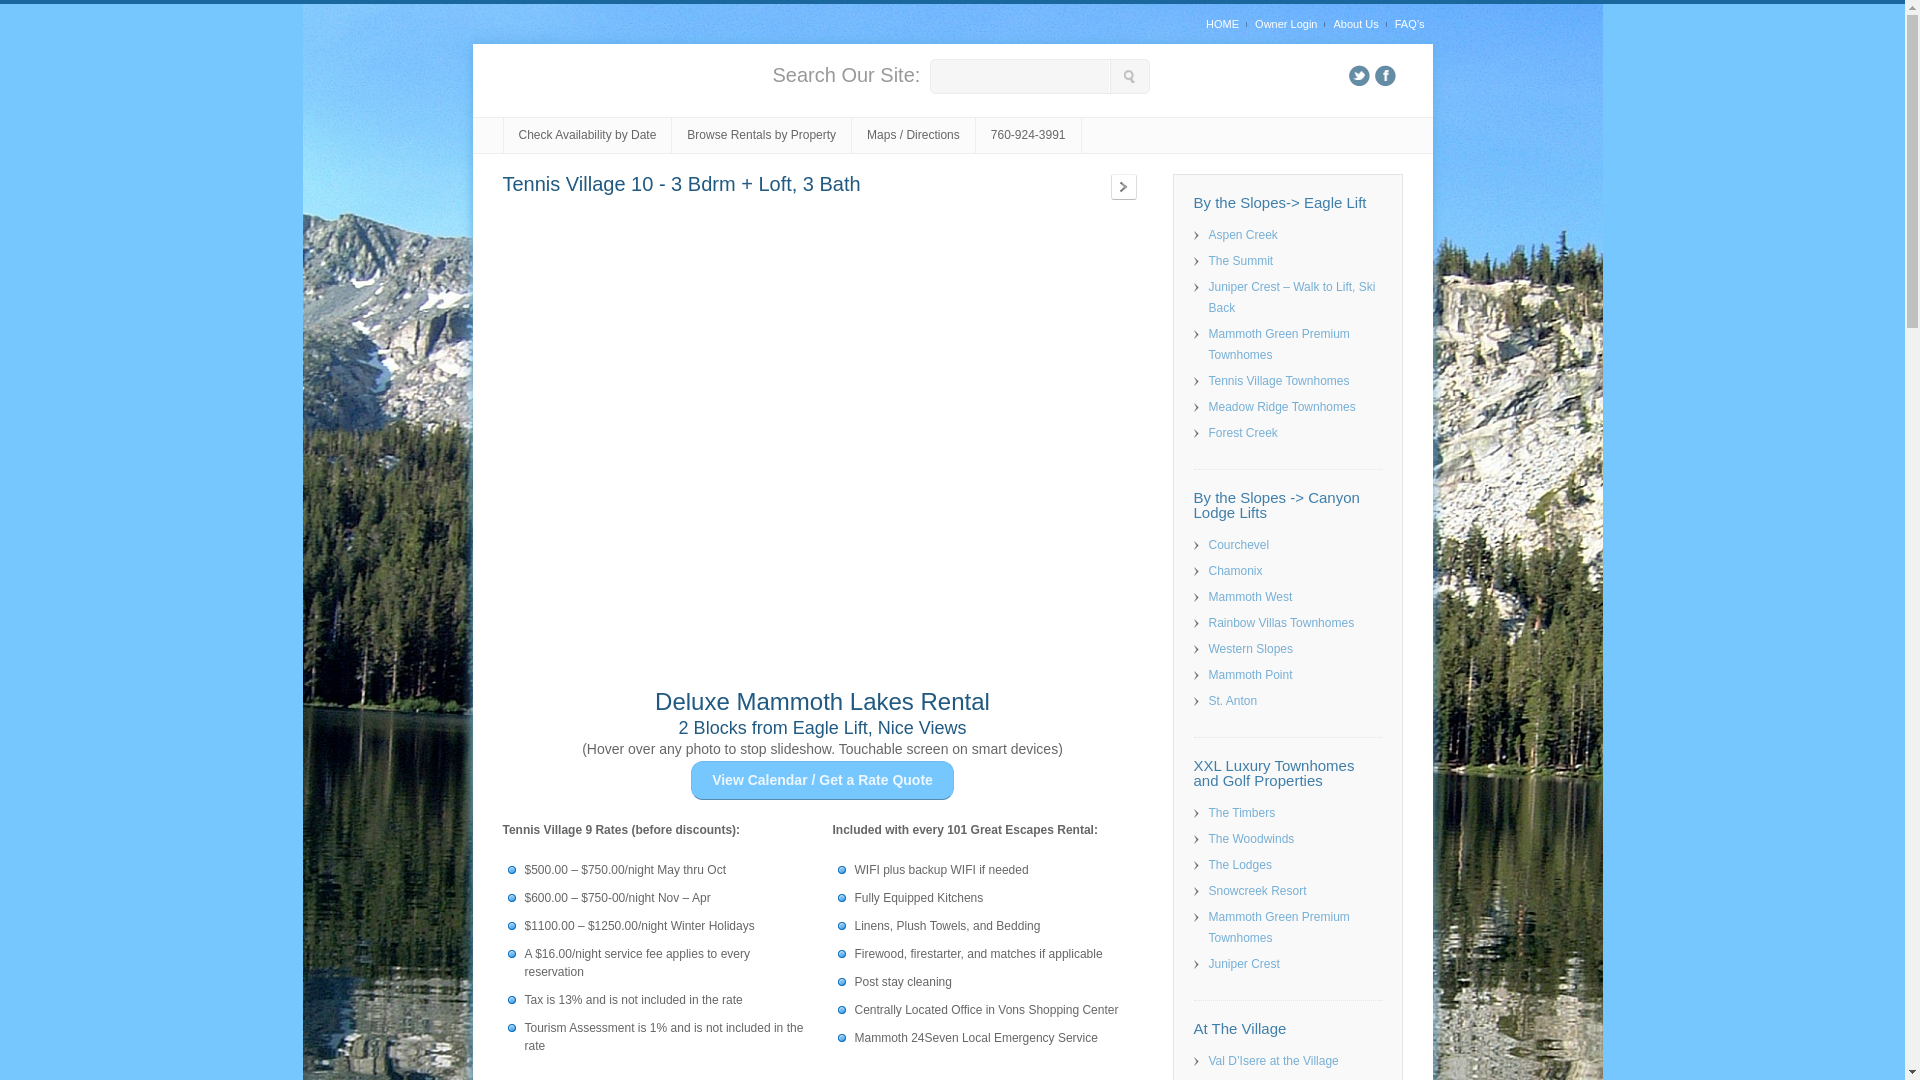 This screenshot has width=1920, height=1080. Describe the element at coordinates (1238, 545) in the screenshot. I see `Courchevel` at that location.